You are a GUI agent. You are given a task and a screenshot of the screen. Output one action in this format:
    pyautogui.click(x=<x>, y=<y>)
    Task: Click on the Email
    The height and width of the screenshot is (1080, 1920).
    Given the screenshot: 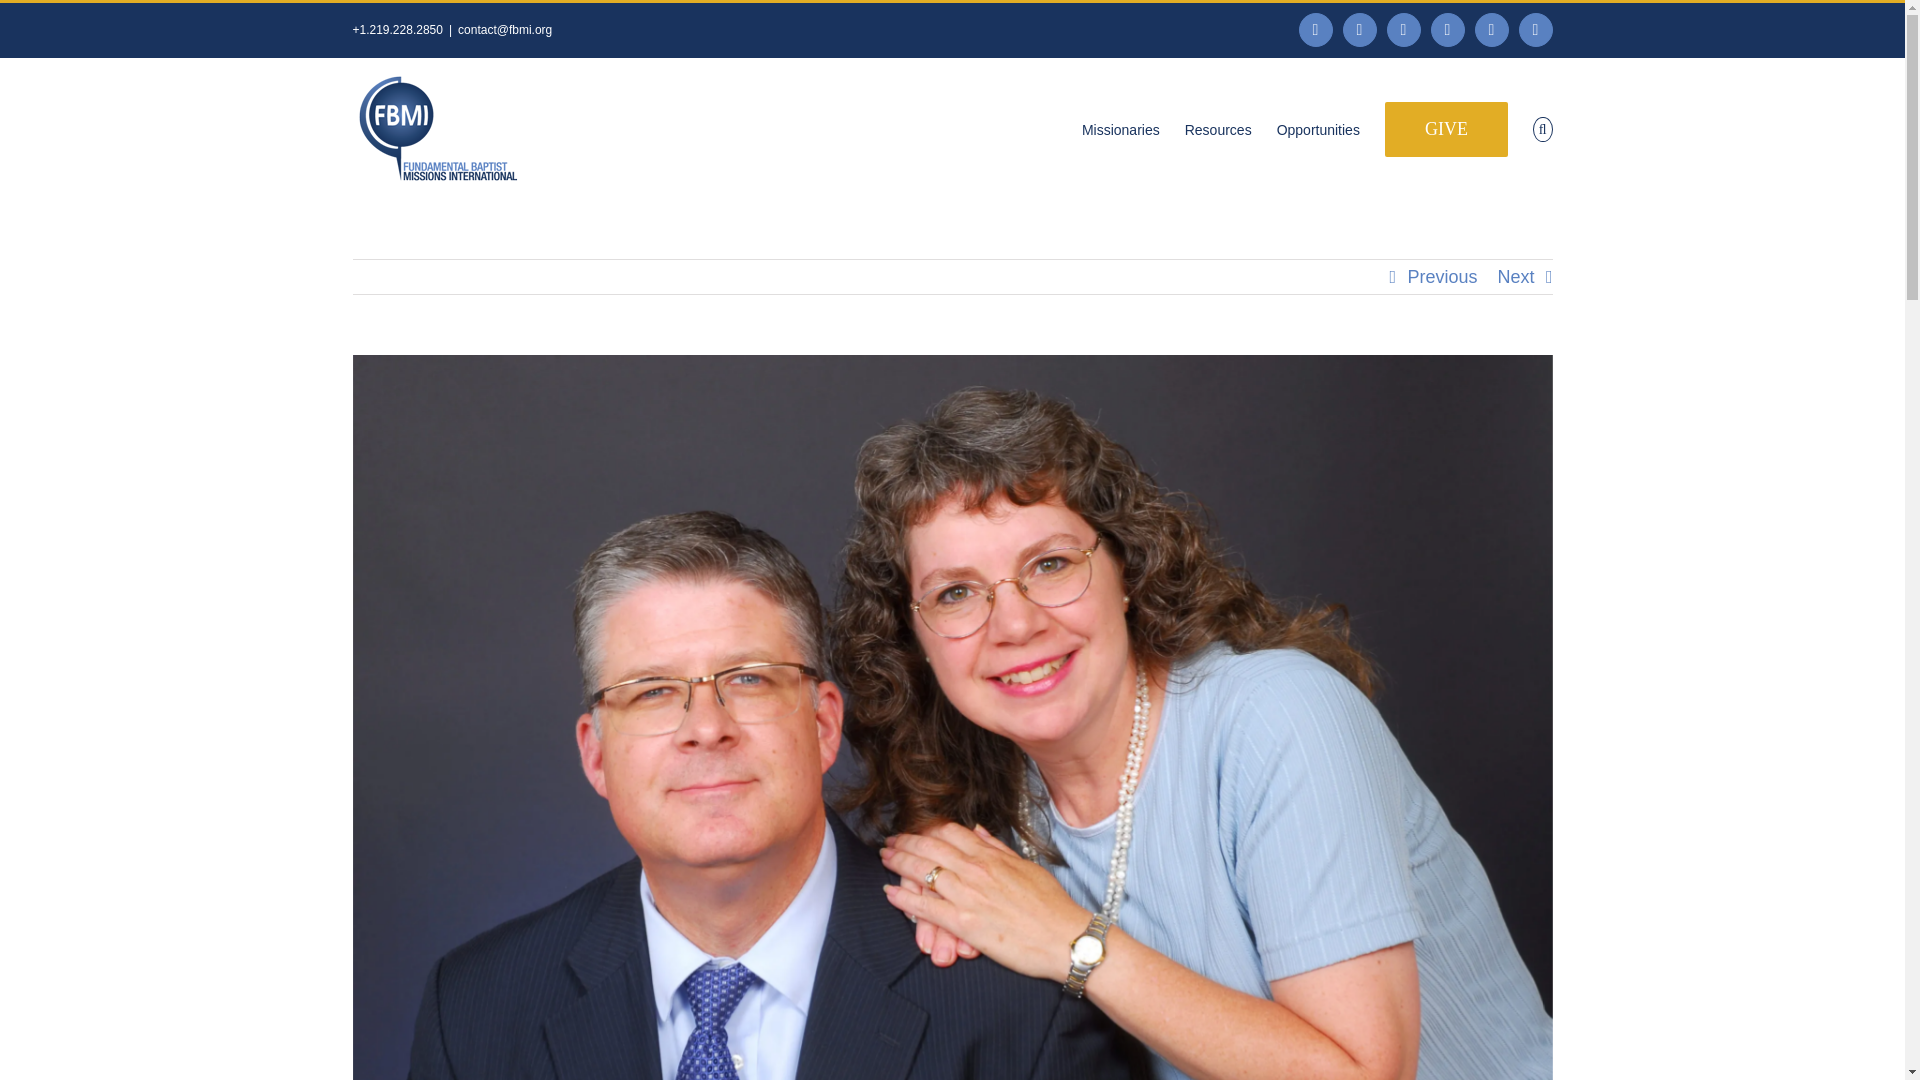 What is the action you would take?
    pyautogui.click(x=1536, y=30)
    